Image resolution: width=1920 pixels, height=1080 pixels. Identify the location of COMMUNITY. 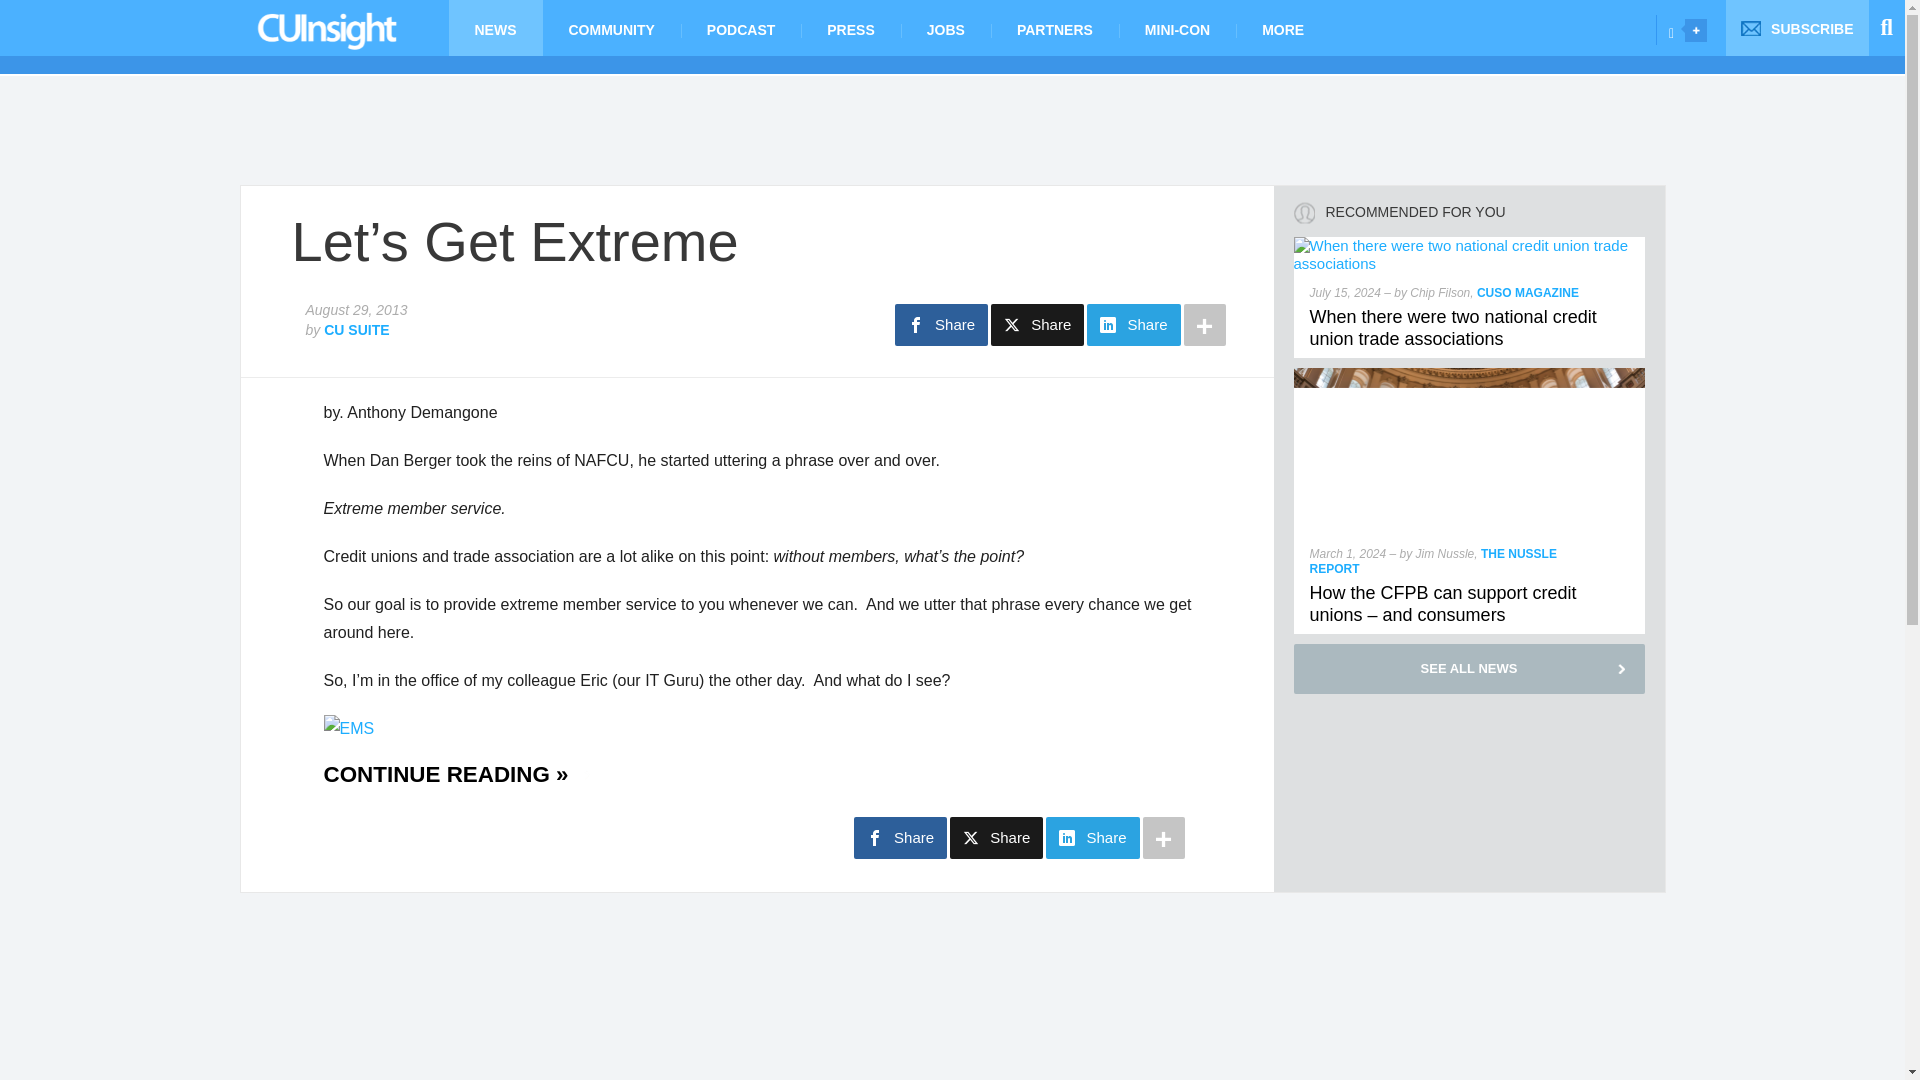
(610, 28).